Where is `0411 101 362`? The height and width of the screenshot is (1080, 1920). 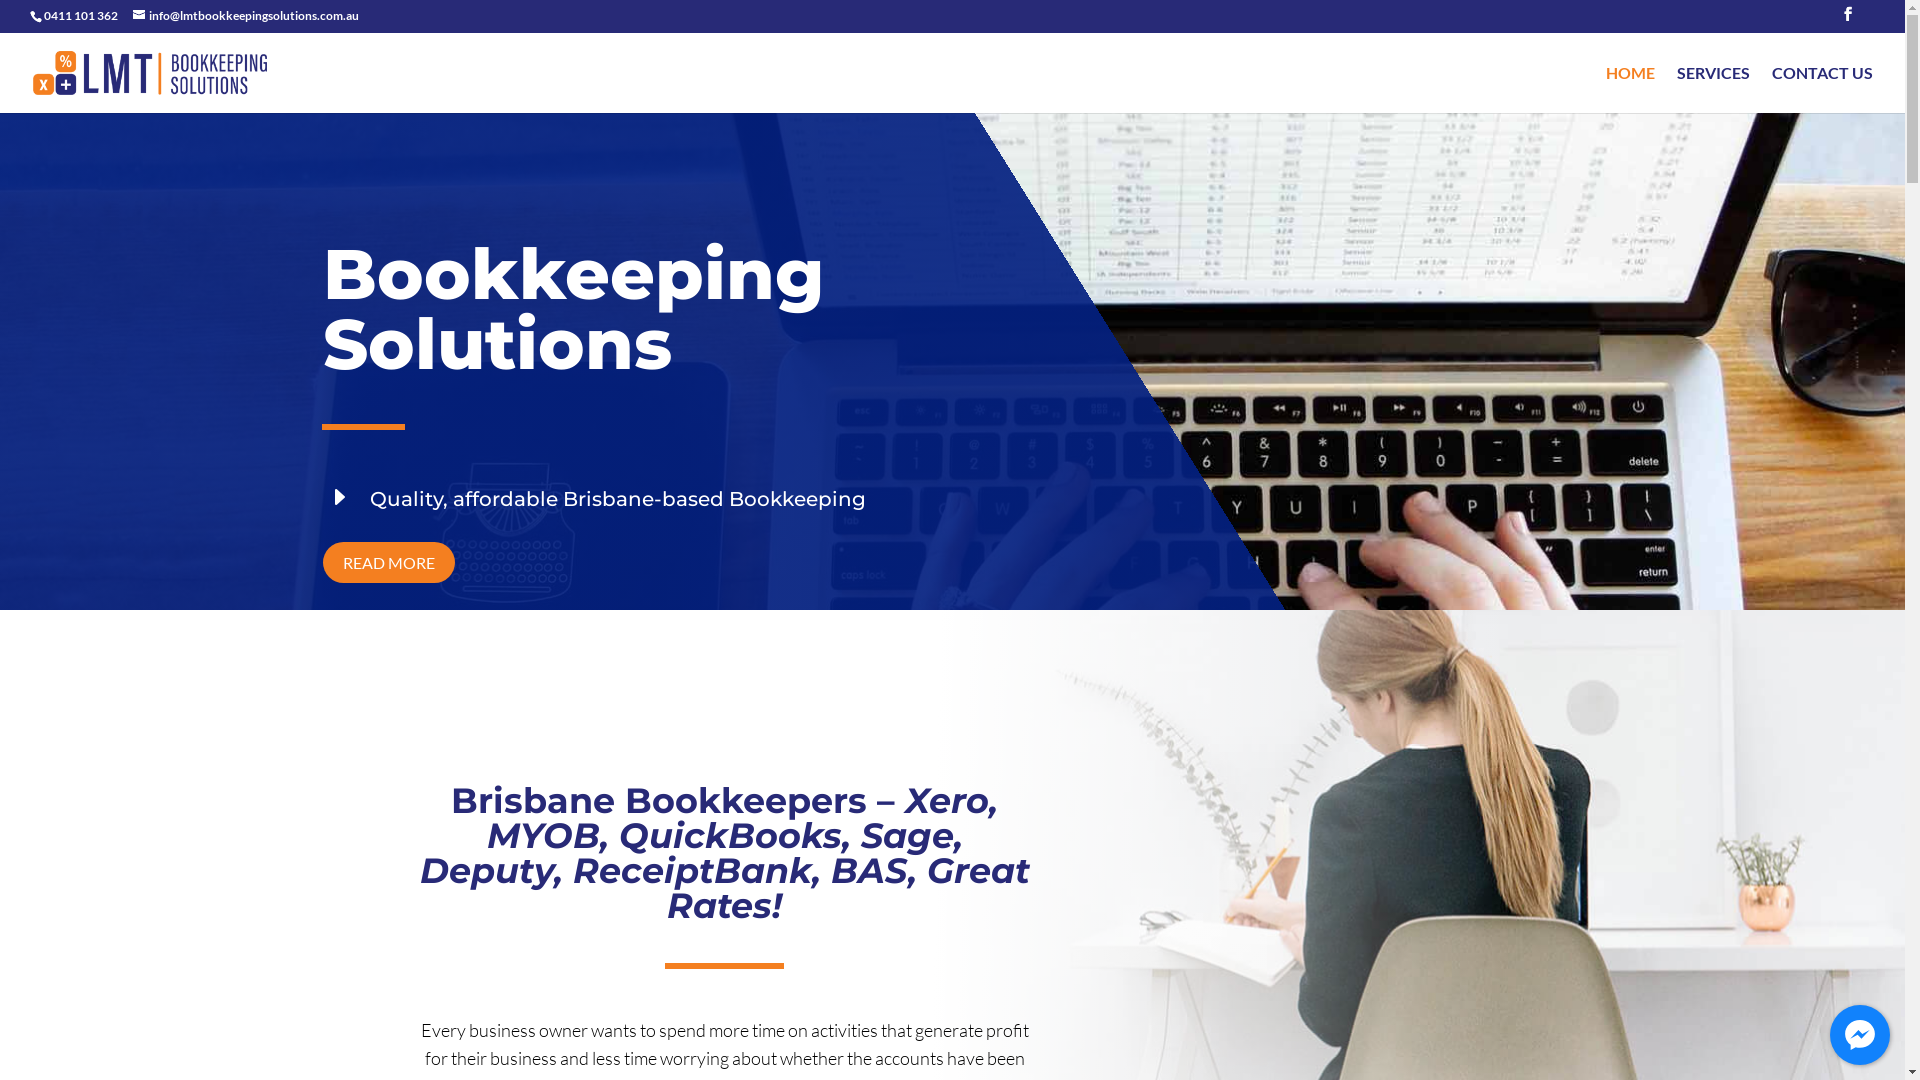
0411 101 362 is located at coordinates (80, 16).